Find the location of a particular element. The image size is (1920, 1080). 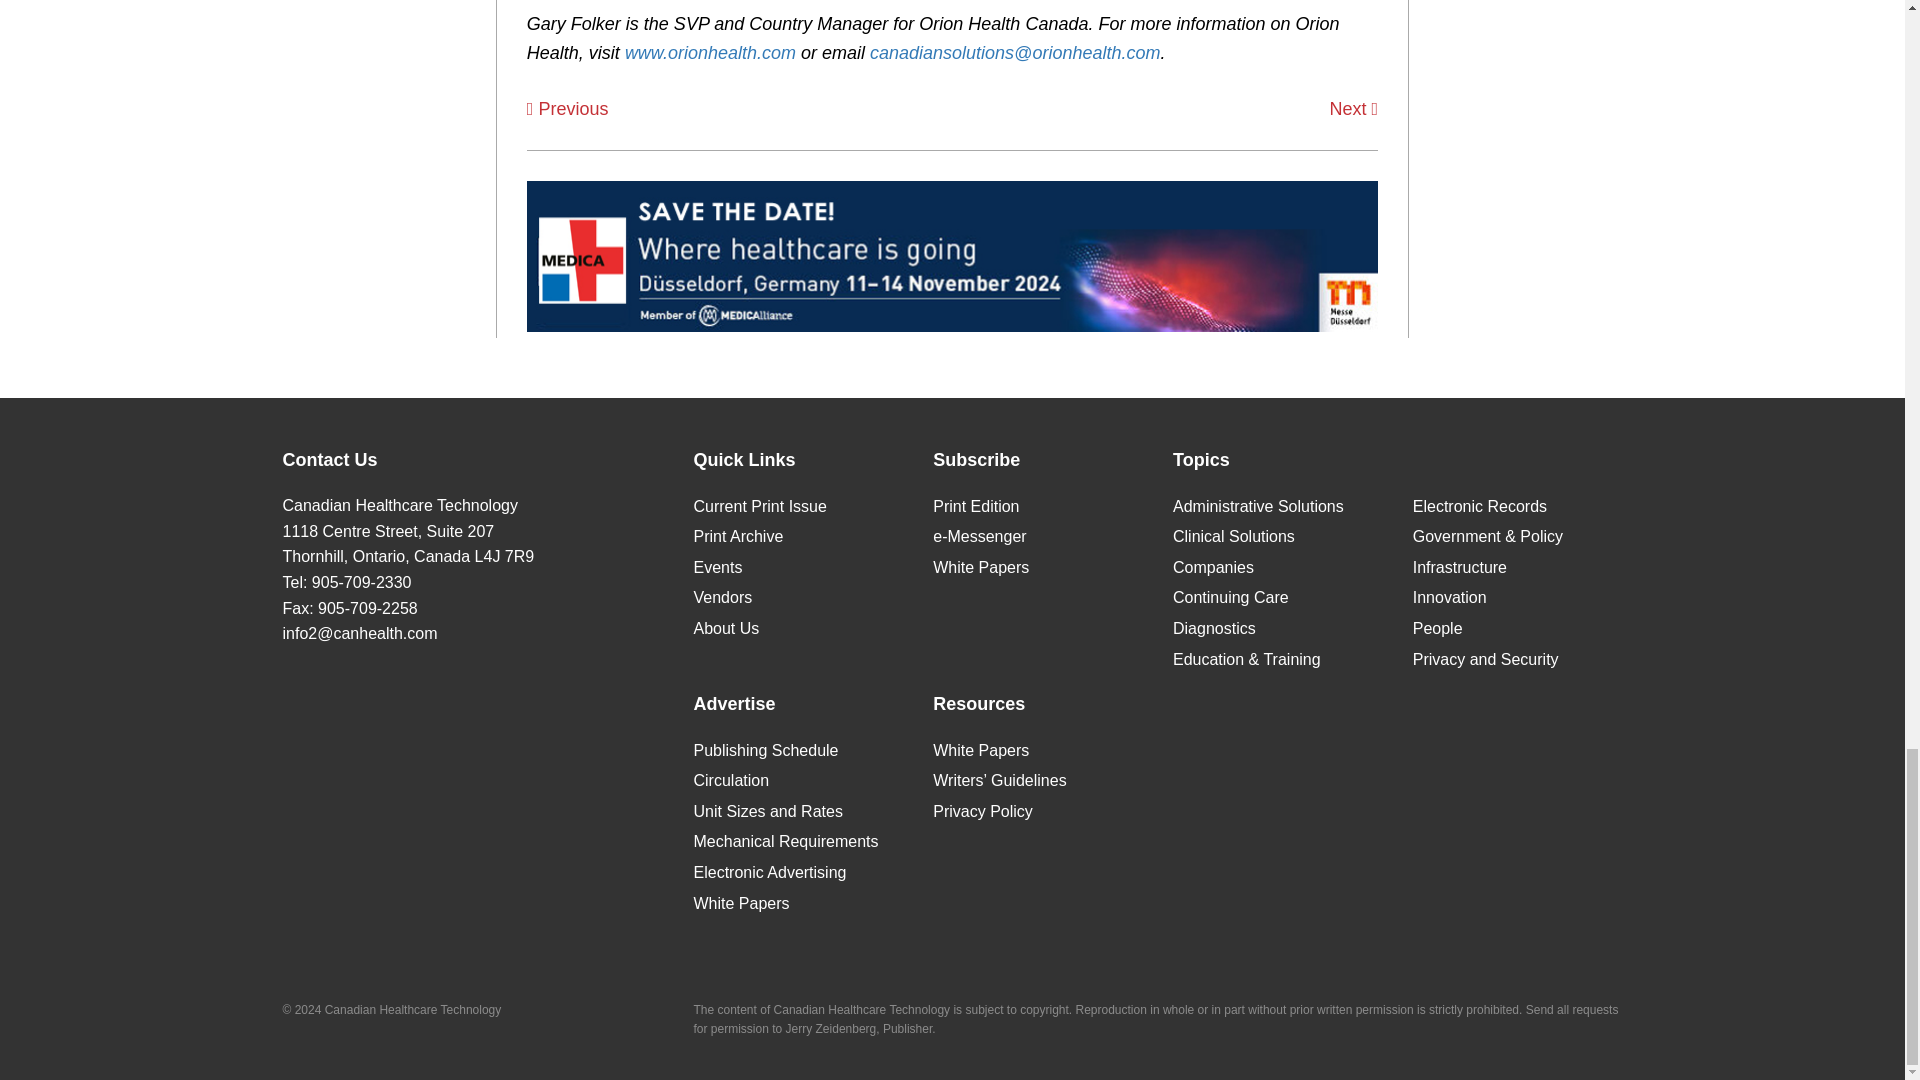

Next is located at coordinates (1354, 108).